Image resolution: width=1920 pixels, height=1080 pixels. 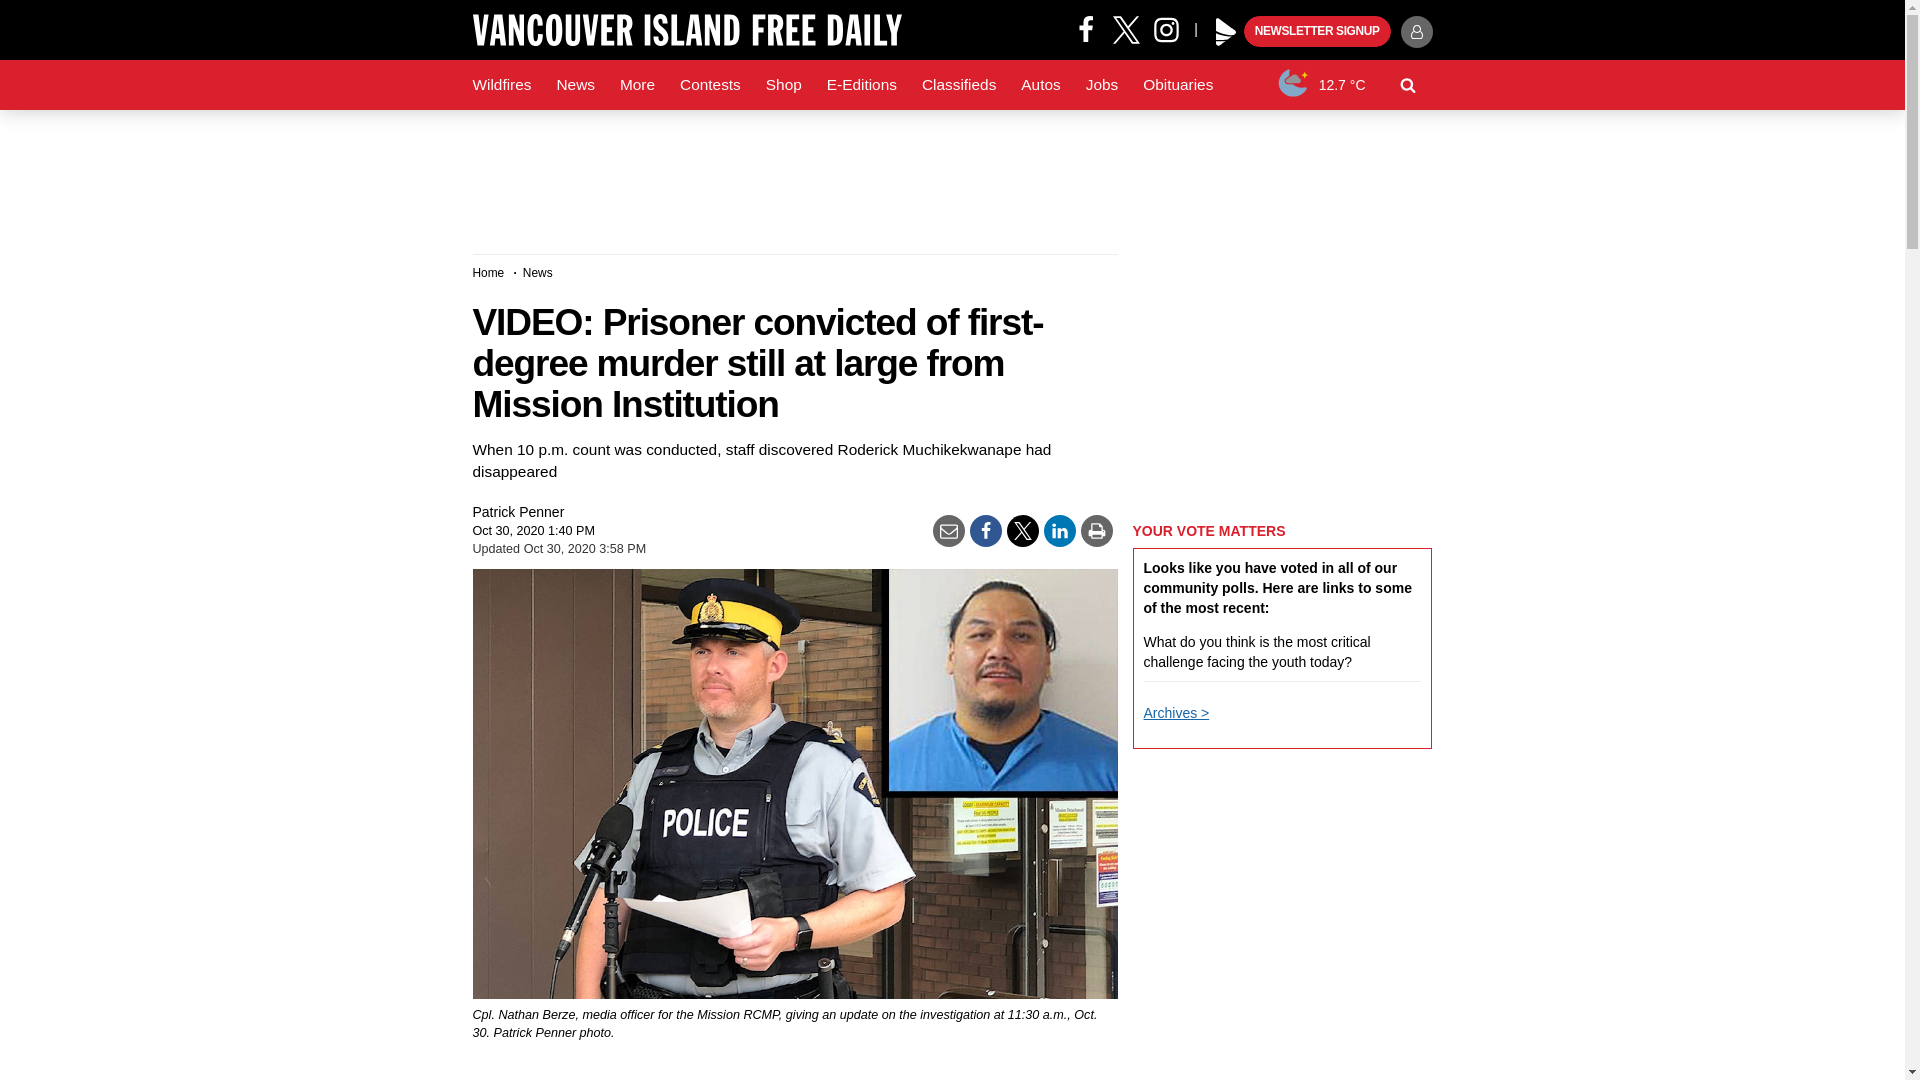 I want to click on Facebook, so click(x=1086, y=28).